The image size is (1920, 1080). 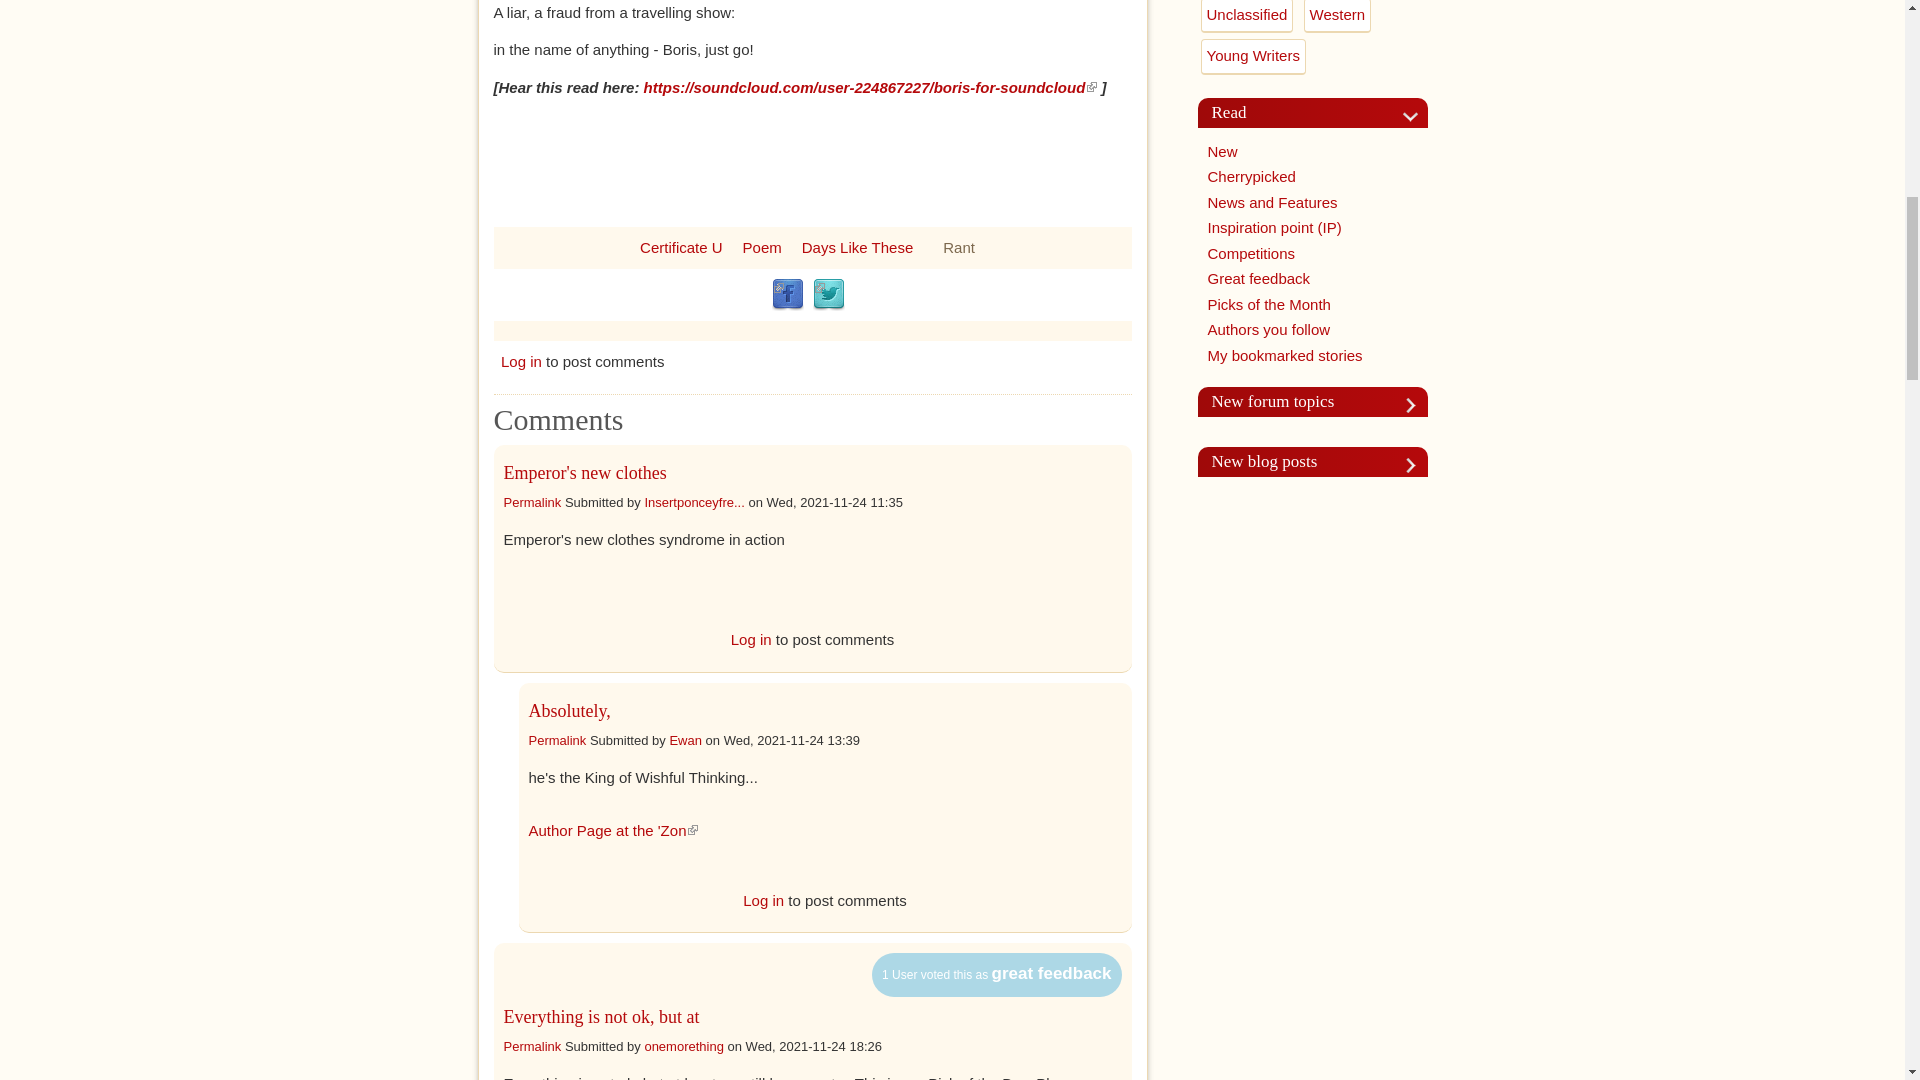 I want to click on Permalink, so click(x=532, y=1045).